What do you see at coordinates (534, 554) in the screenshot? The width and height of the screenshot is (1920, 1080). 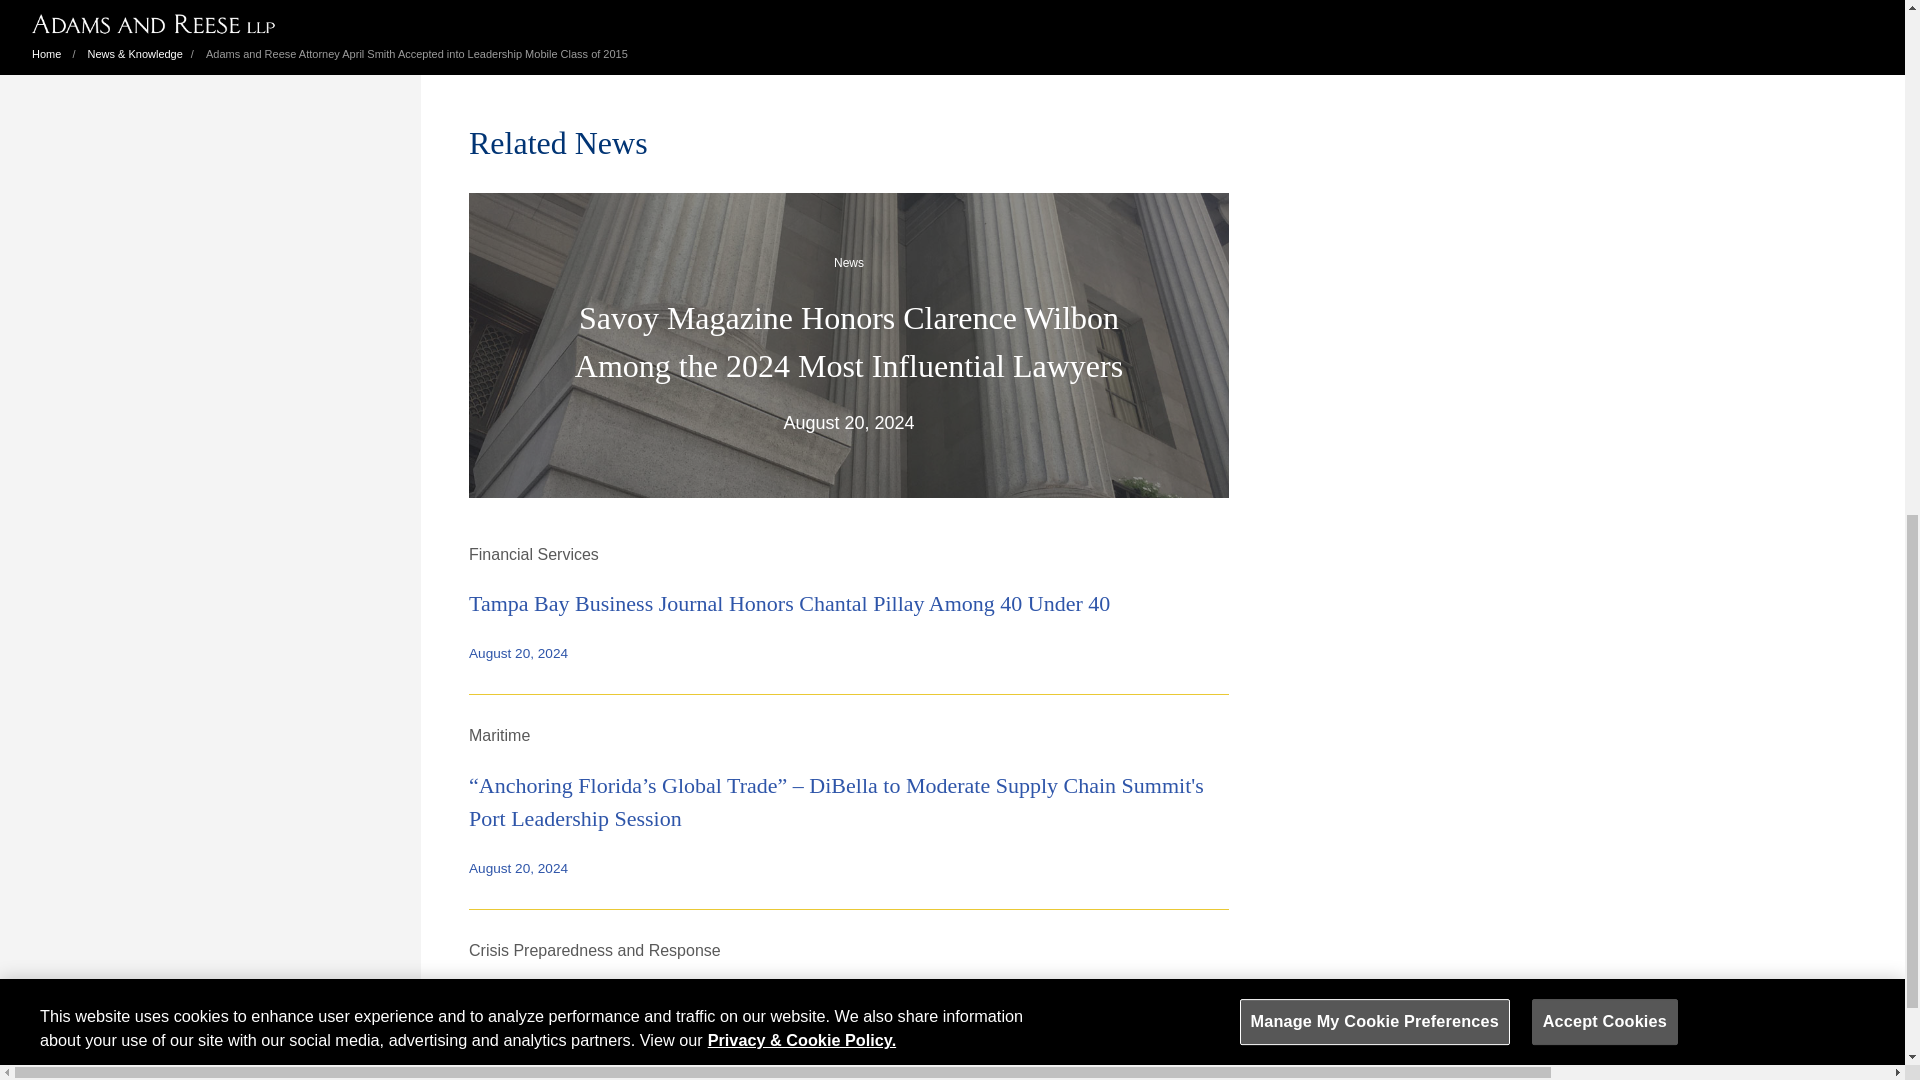 I see `Financial Services` at bounding box center [534, 554].